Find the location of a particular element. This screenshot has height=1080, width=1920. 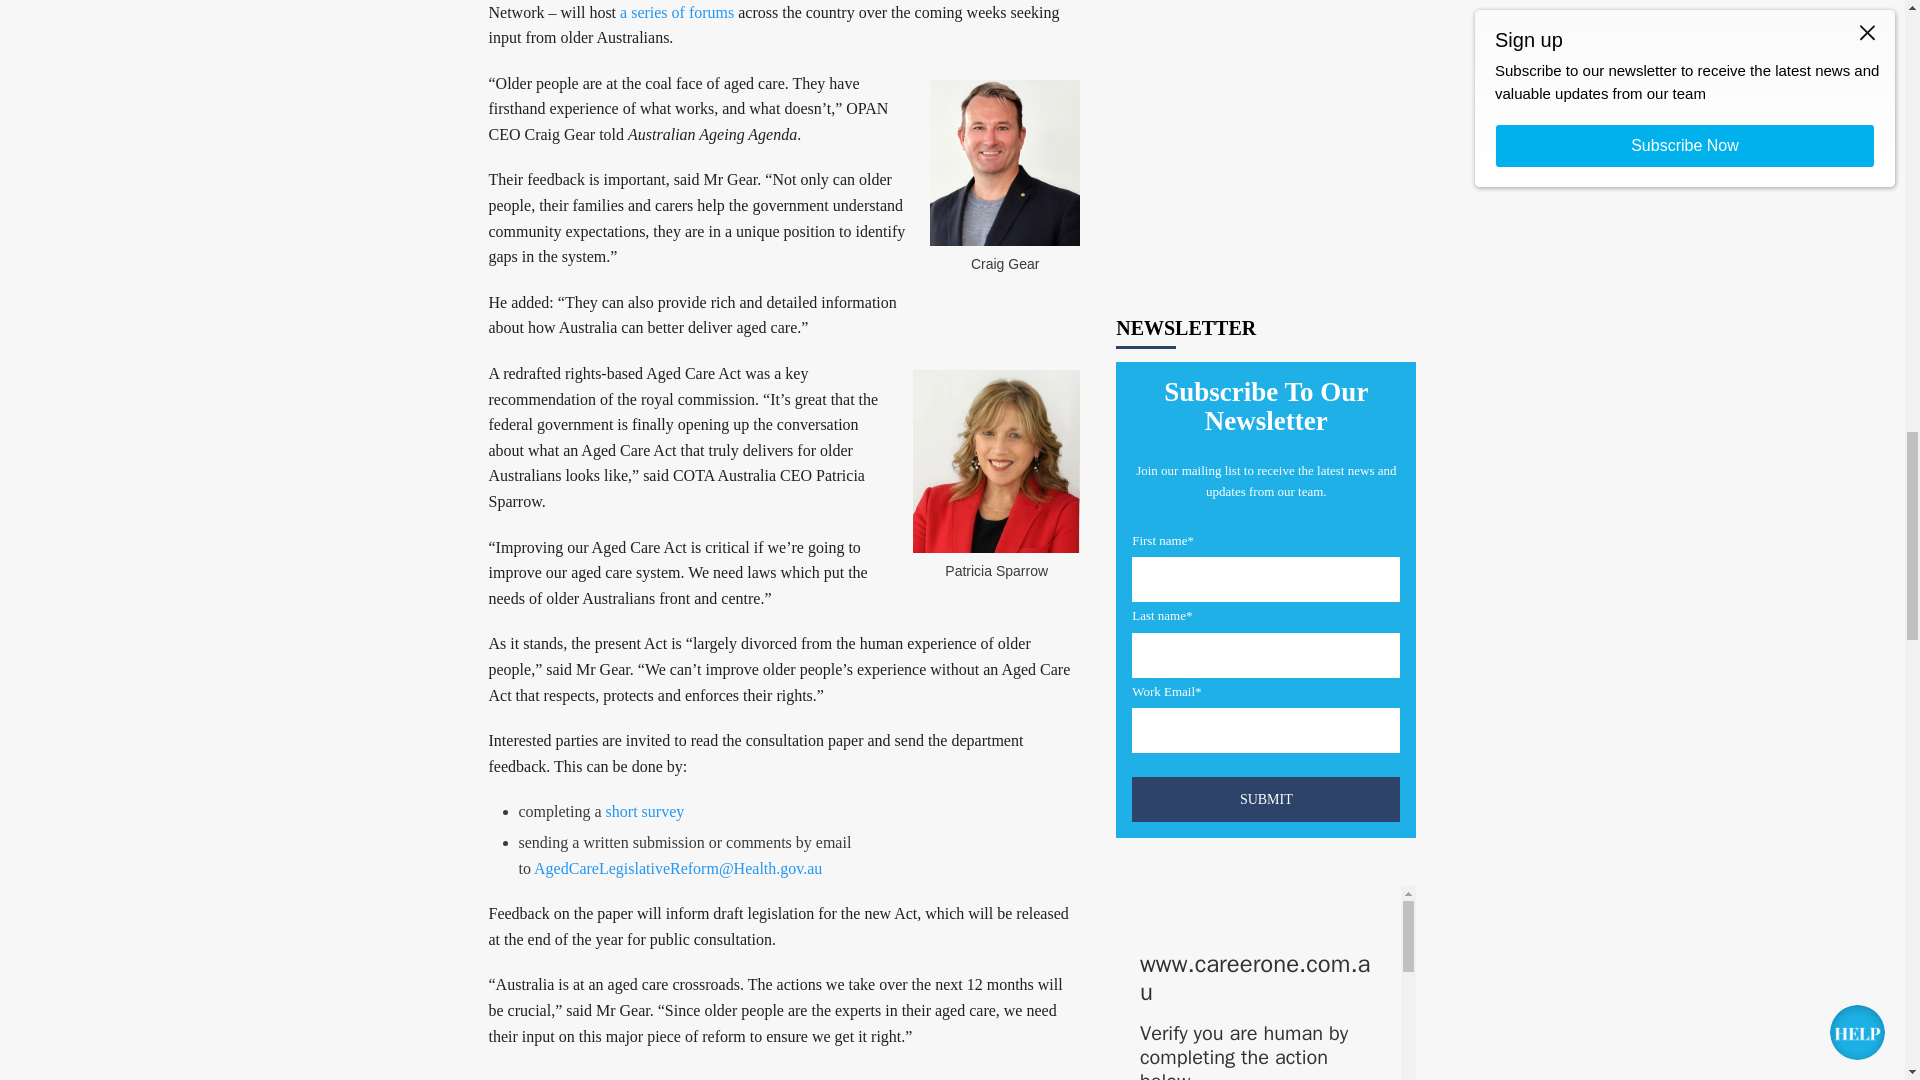

313 is located at coordinates (1140, 895).